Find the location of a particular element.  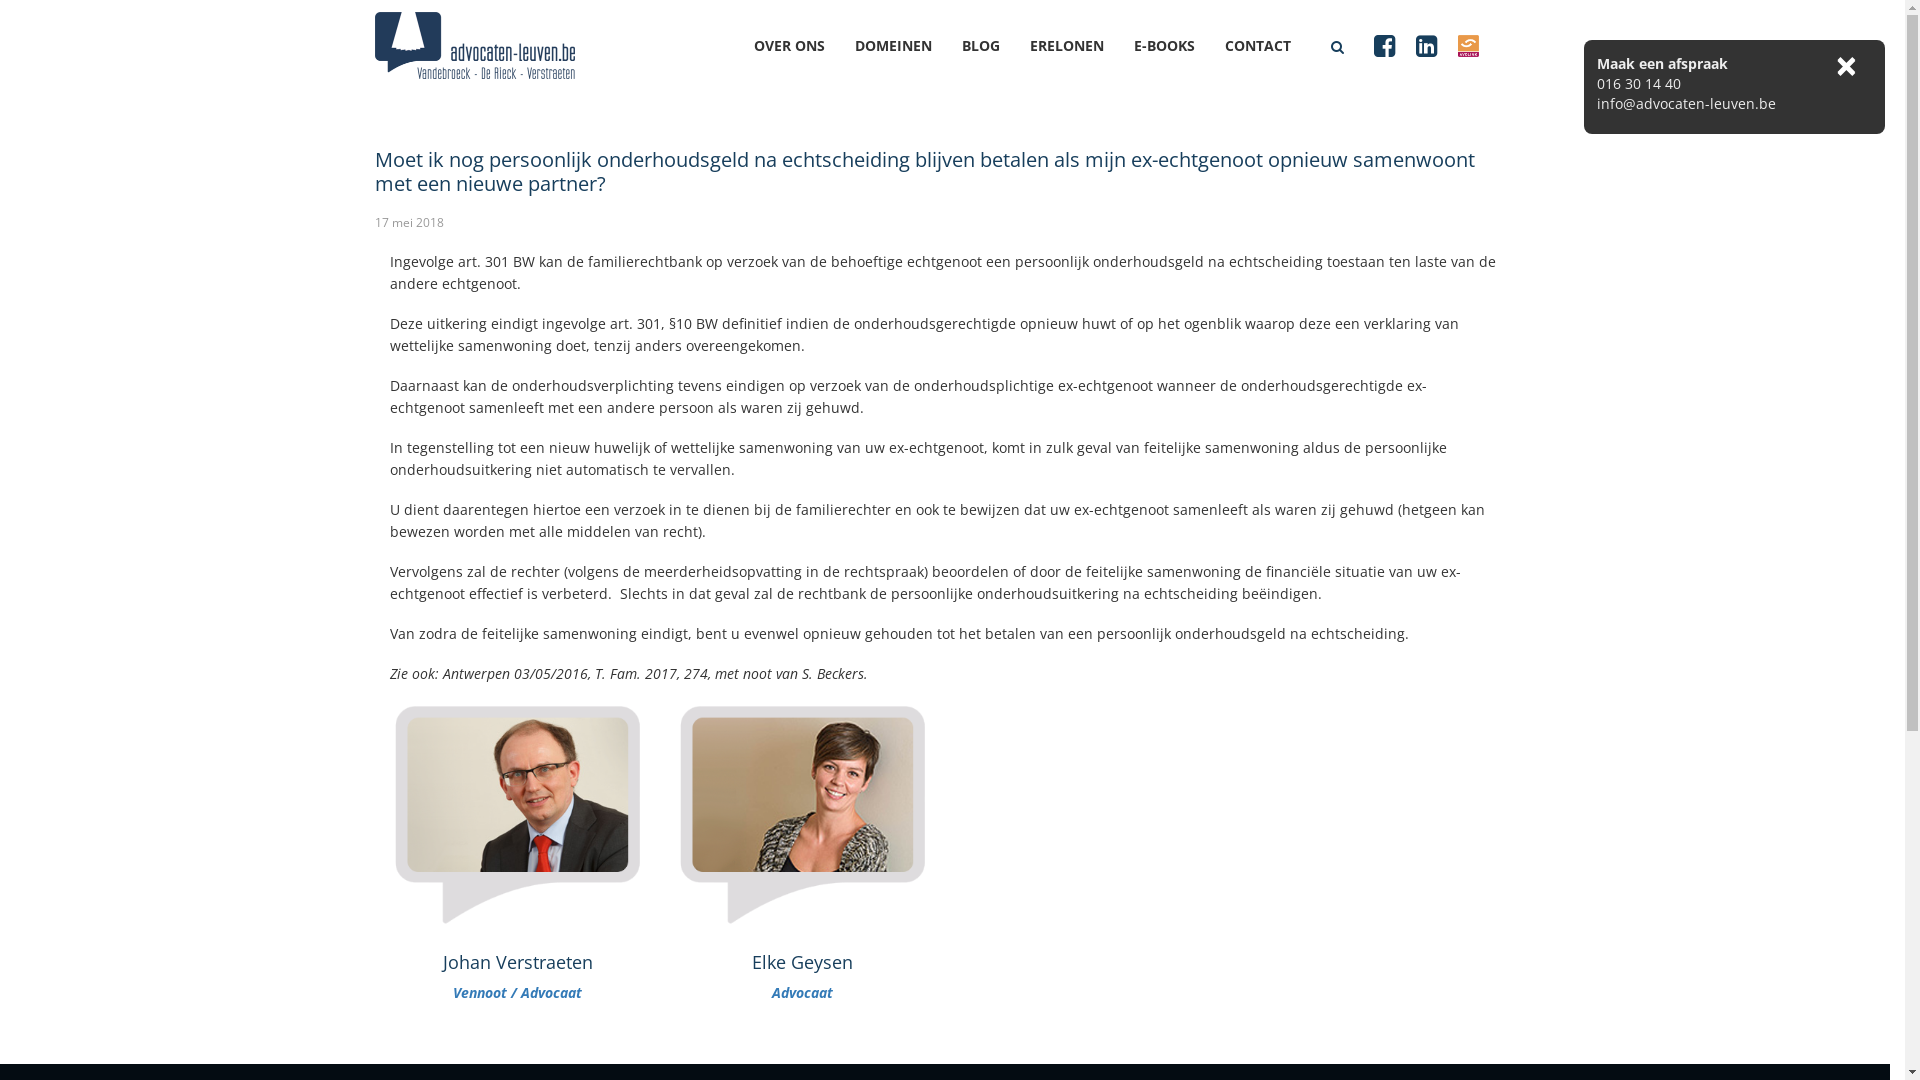

17 mei 2018 is located at coordinates (410, 222).